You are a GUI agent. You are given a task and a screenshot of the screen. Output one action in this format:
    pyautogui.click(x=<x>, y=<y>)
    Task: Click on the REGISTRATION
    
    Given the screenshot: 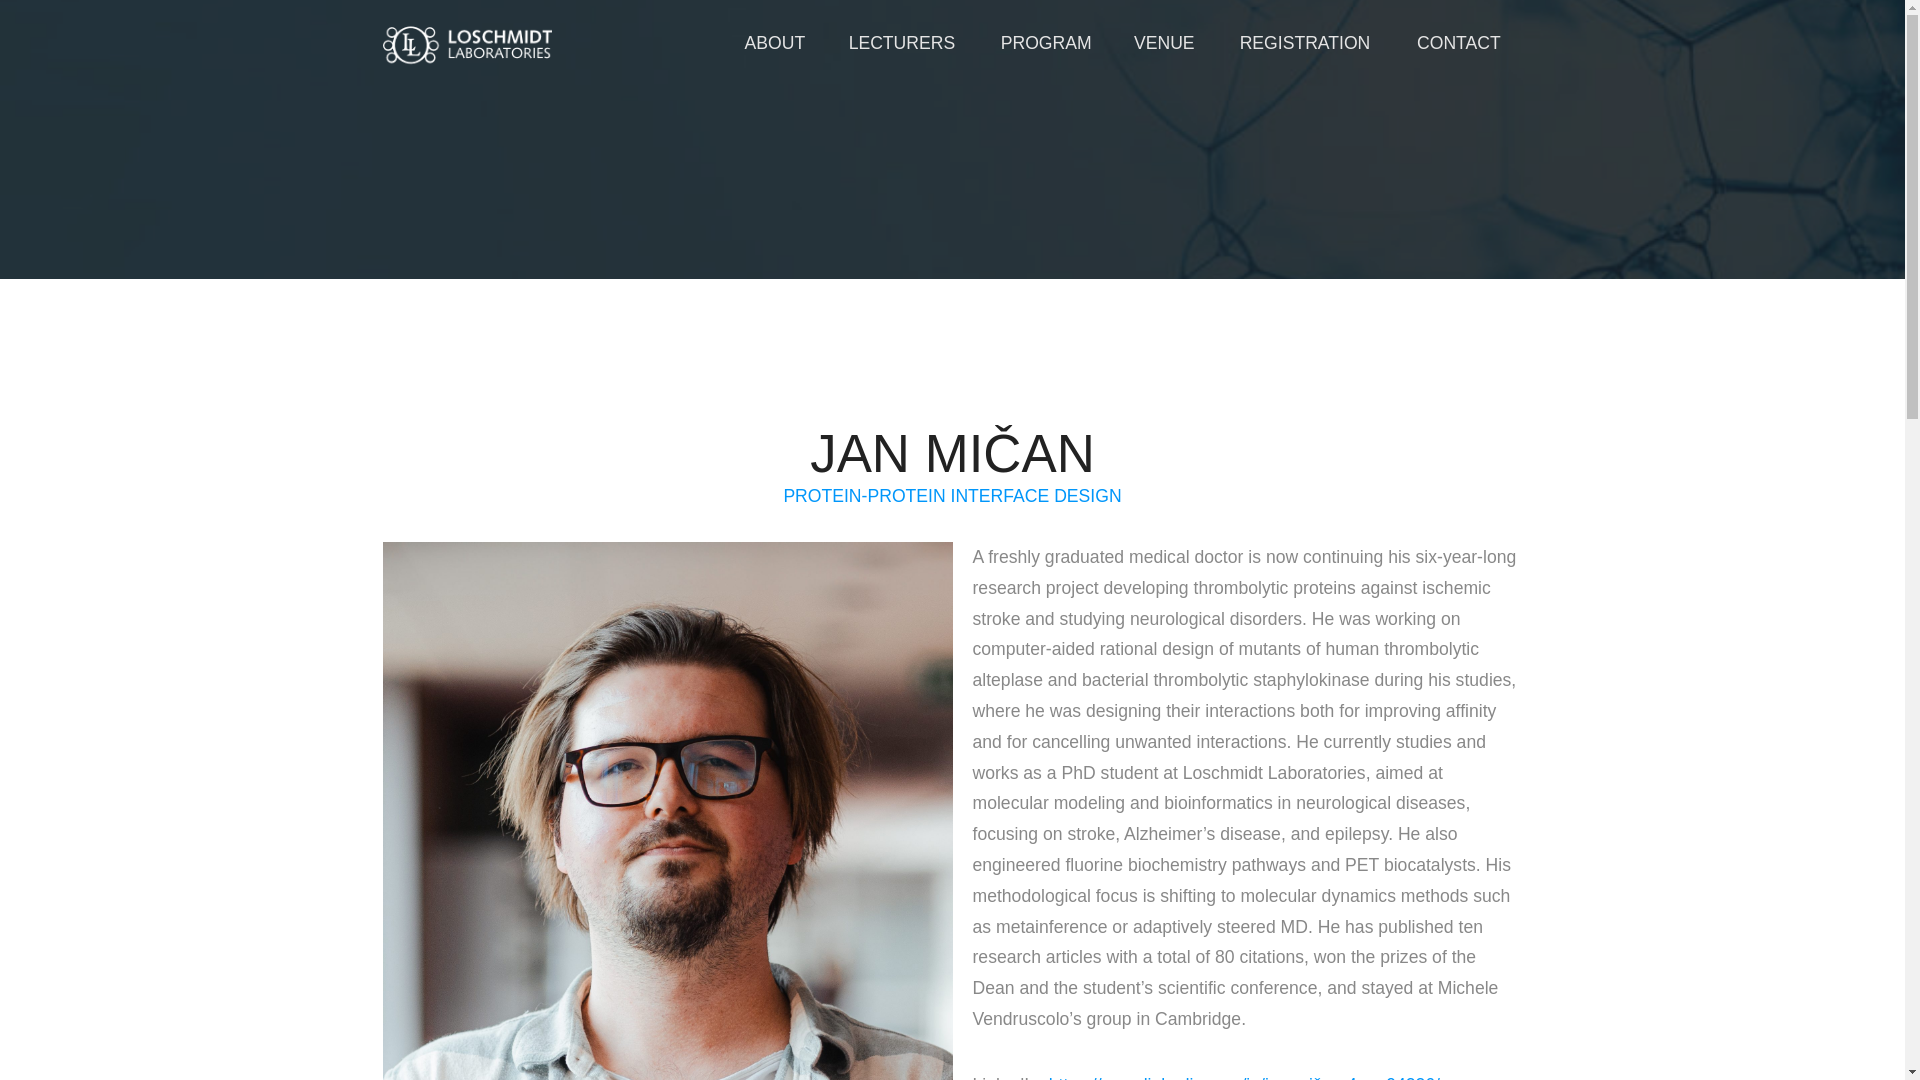 What is the action you would take?
    pyautogui.click(x=1305, y=43)
    